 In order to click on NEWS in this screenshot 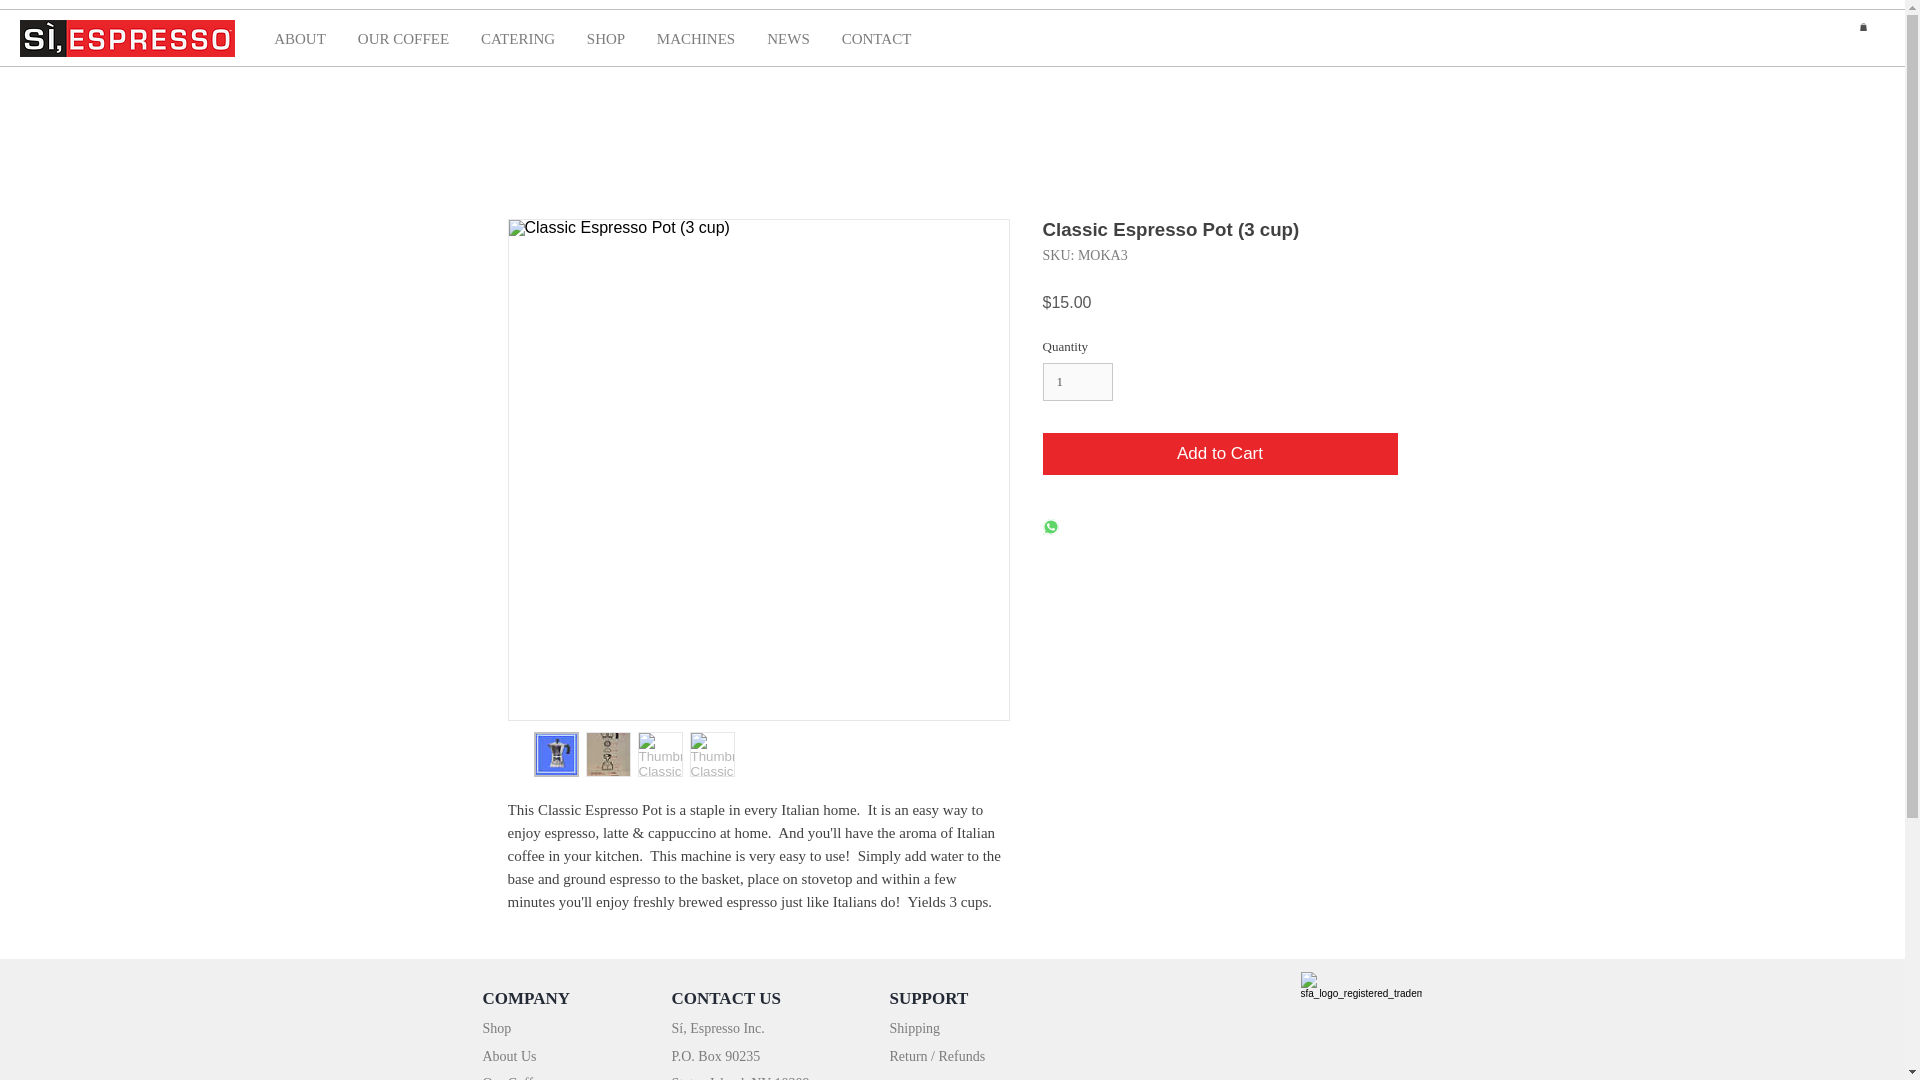, I will do `click(788, 38)`.